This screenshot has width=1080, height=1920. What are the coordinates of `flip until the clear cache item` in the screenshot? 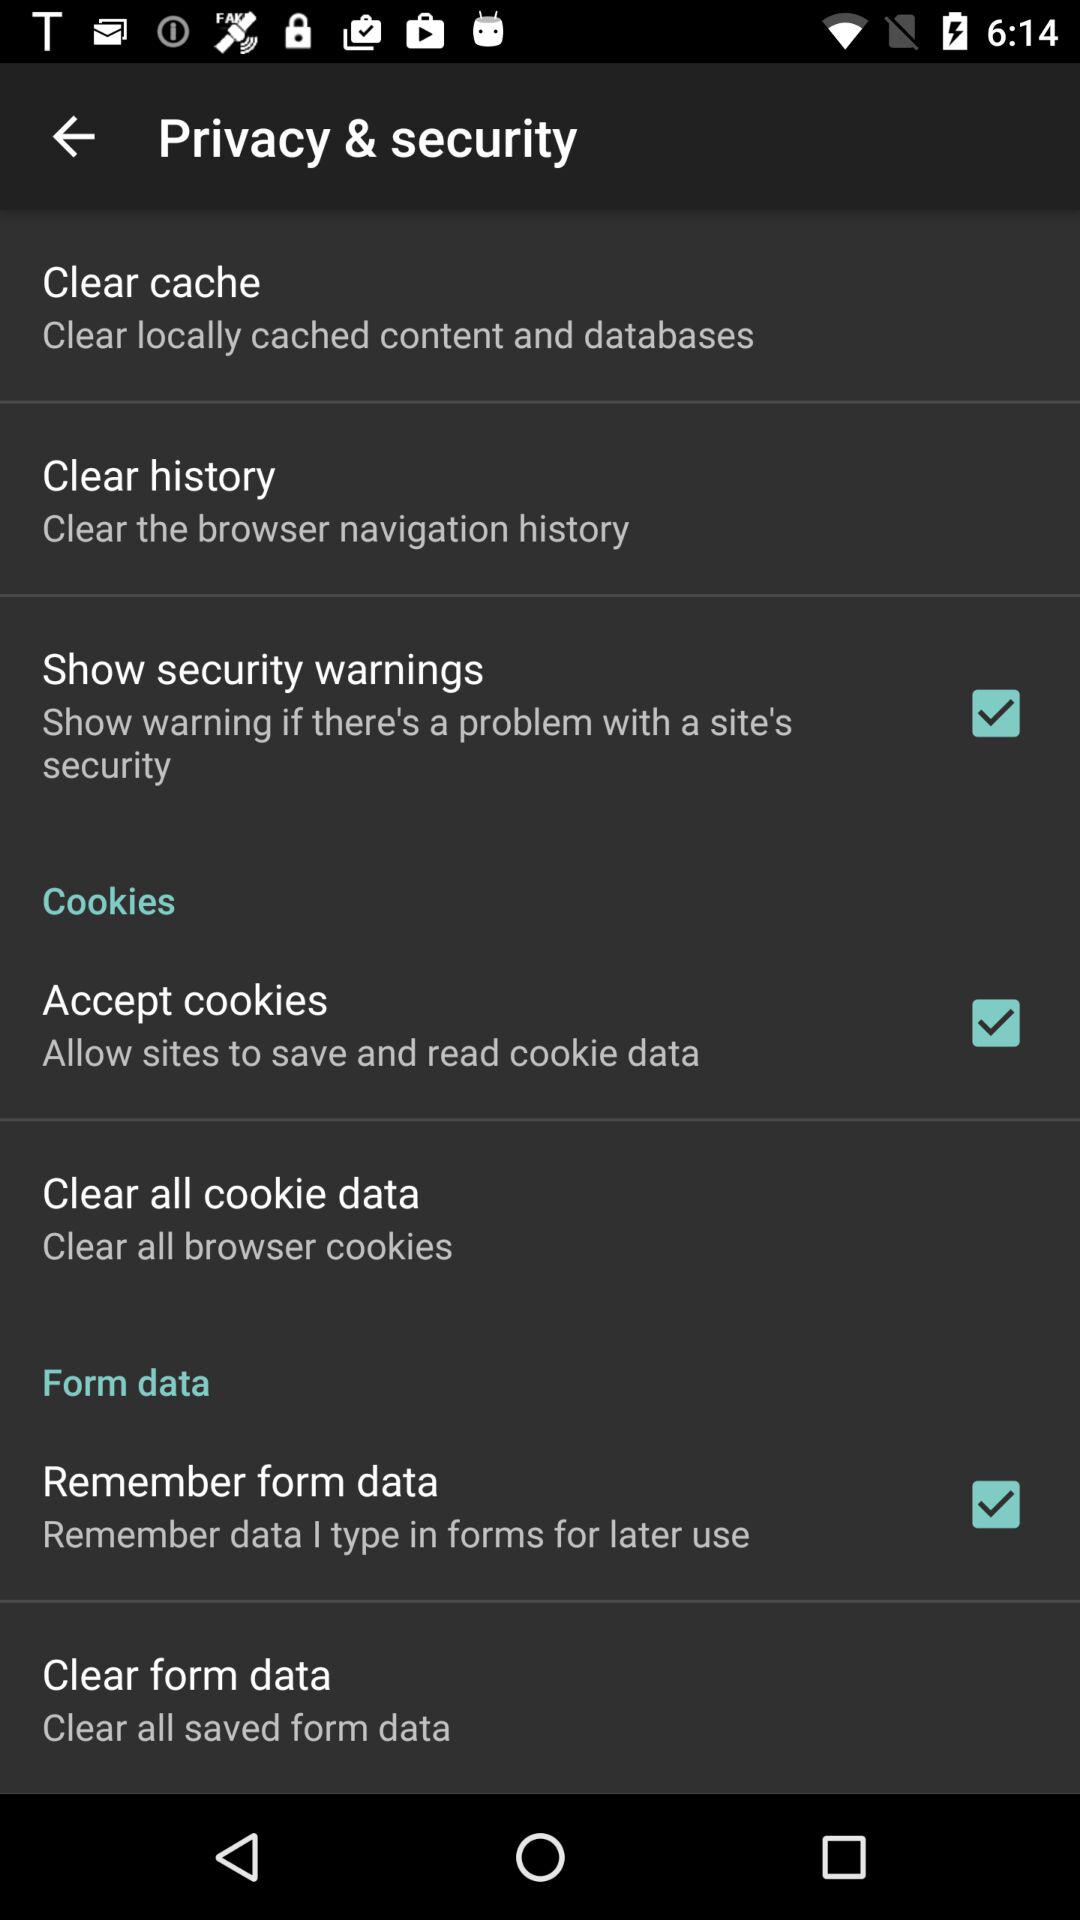 It's located at (151, 280).